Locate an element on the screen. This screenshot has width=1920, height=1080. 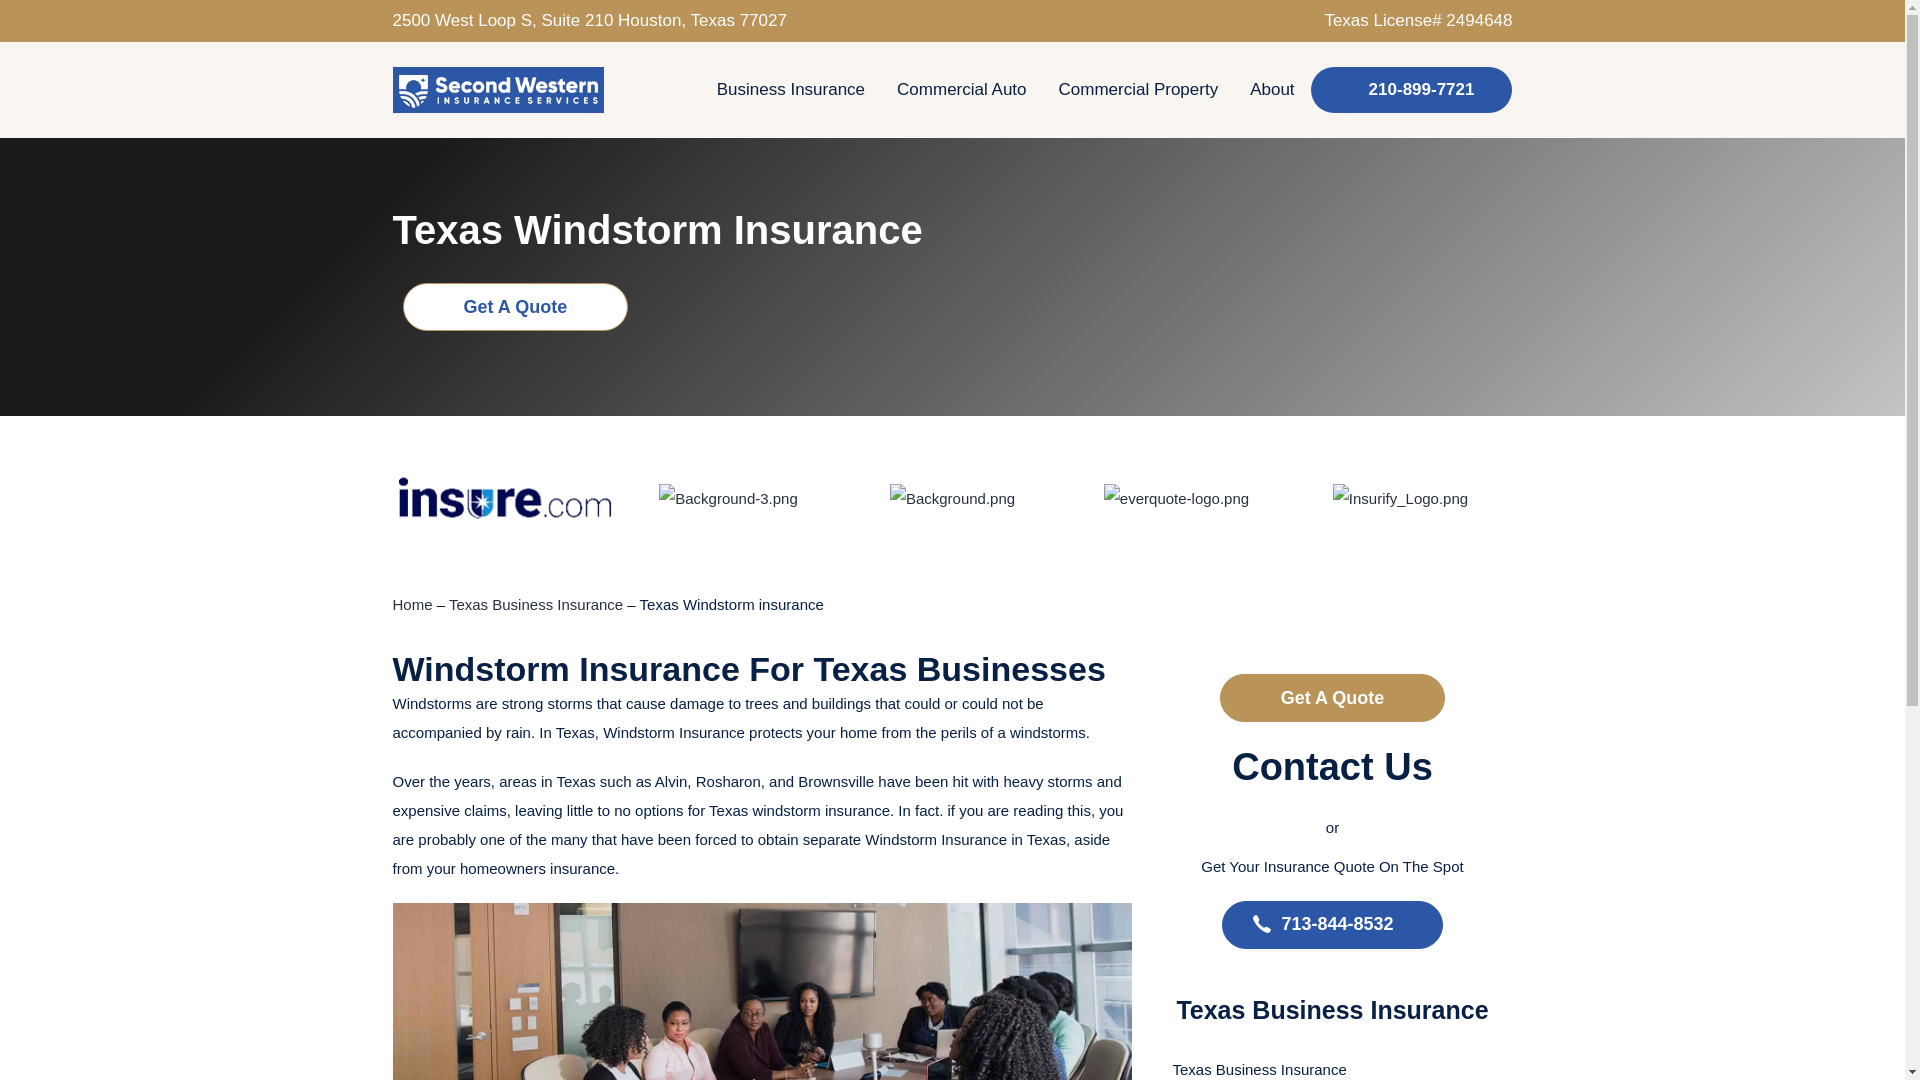
210-899-7721 is located at coordinates (1412, 90).